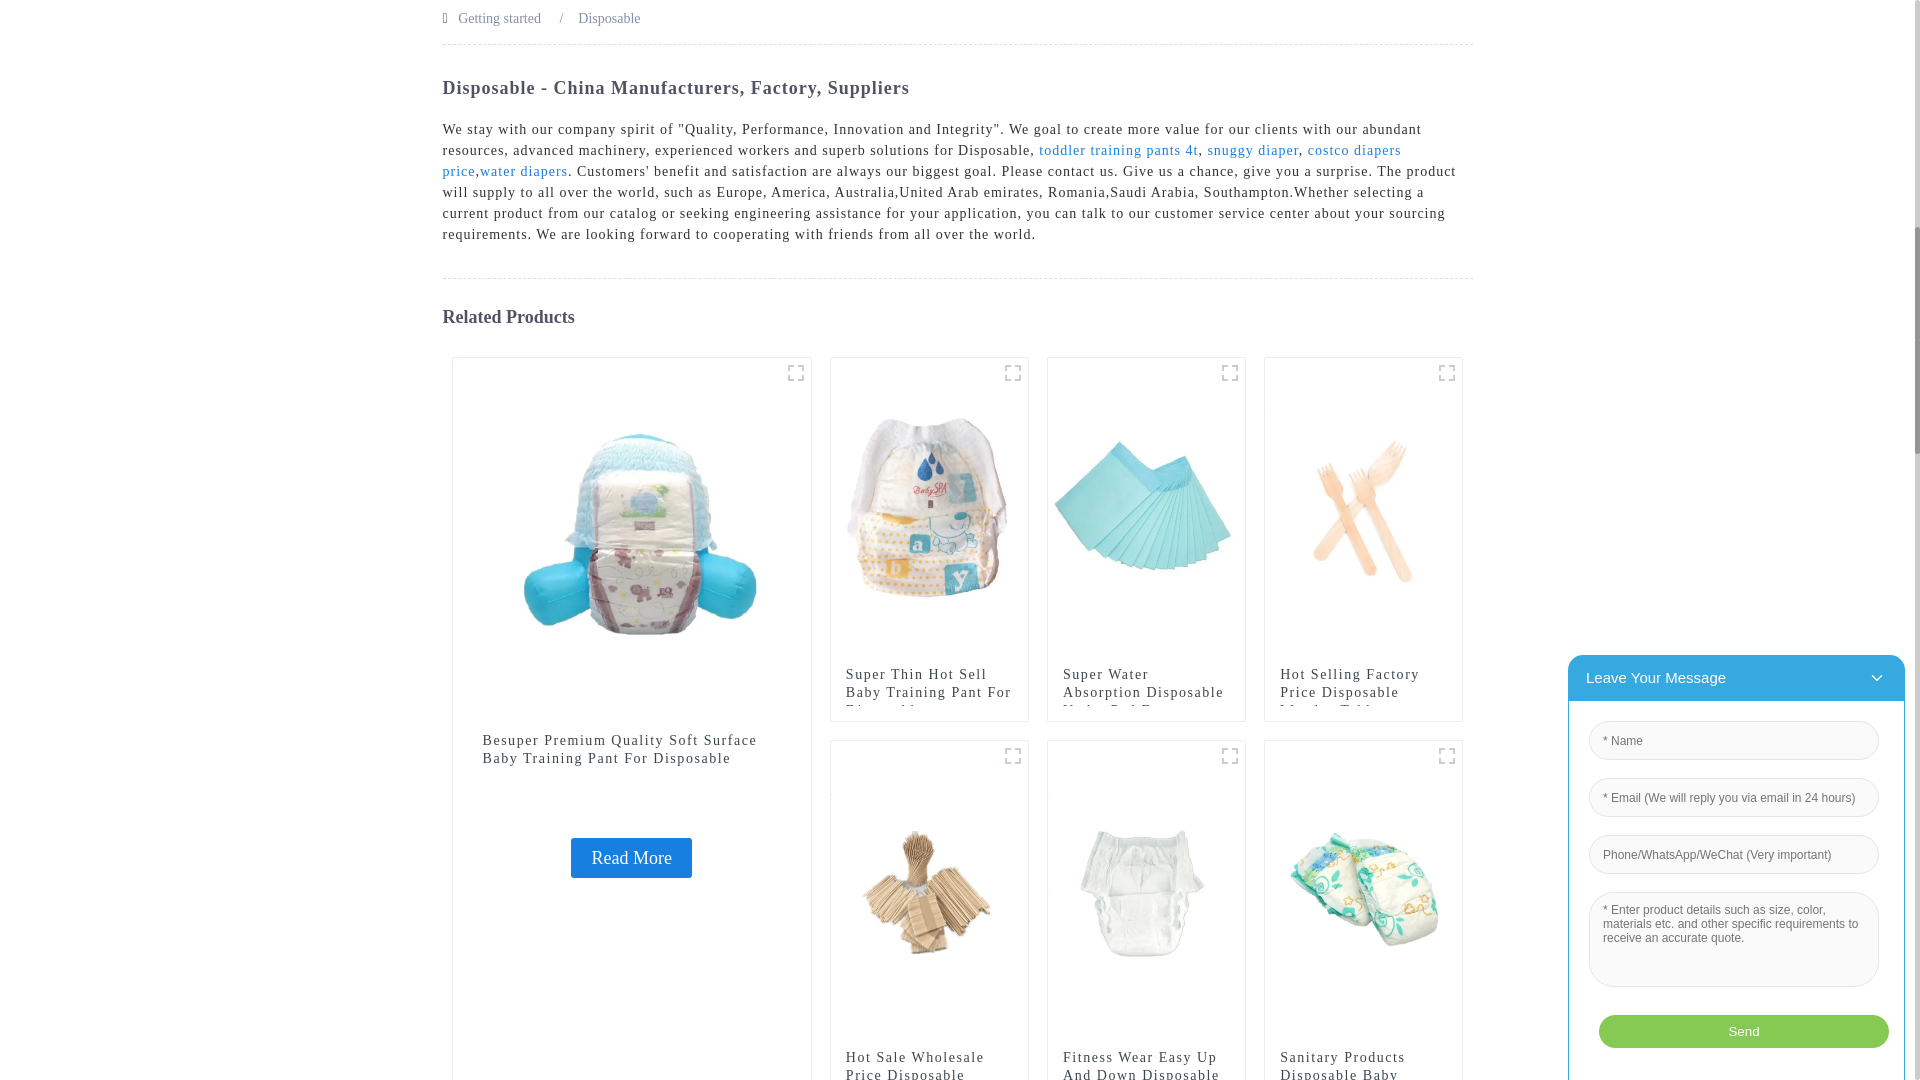 The width and height of the screenshot is (1920, 1080). I want to click on Hot Sale Wholesale Price Disposable Wooden Tableware , so click(929, 890).